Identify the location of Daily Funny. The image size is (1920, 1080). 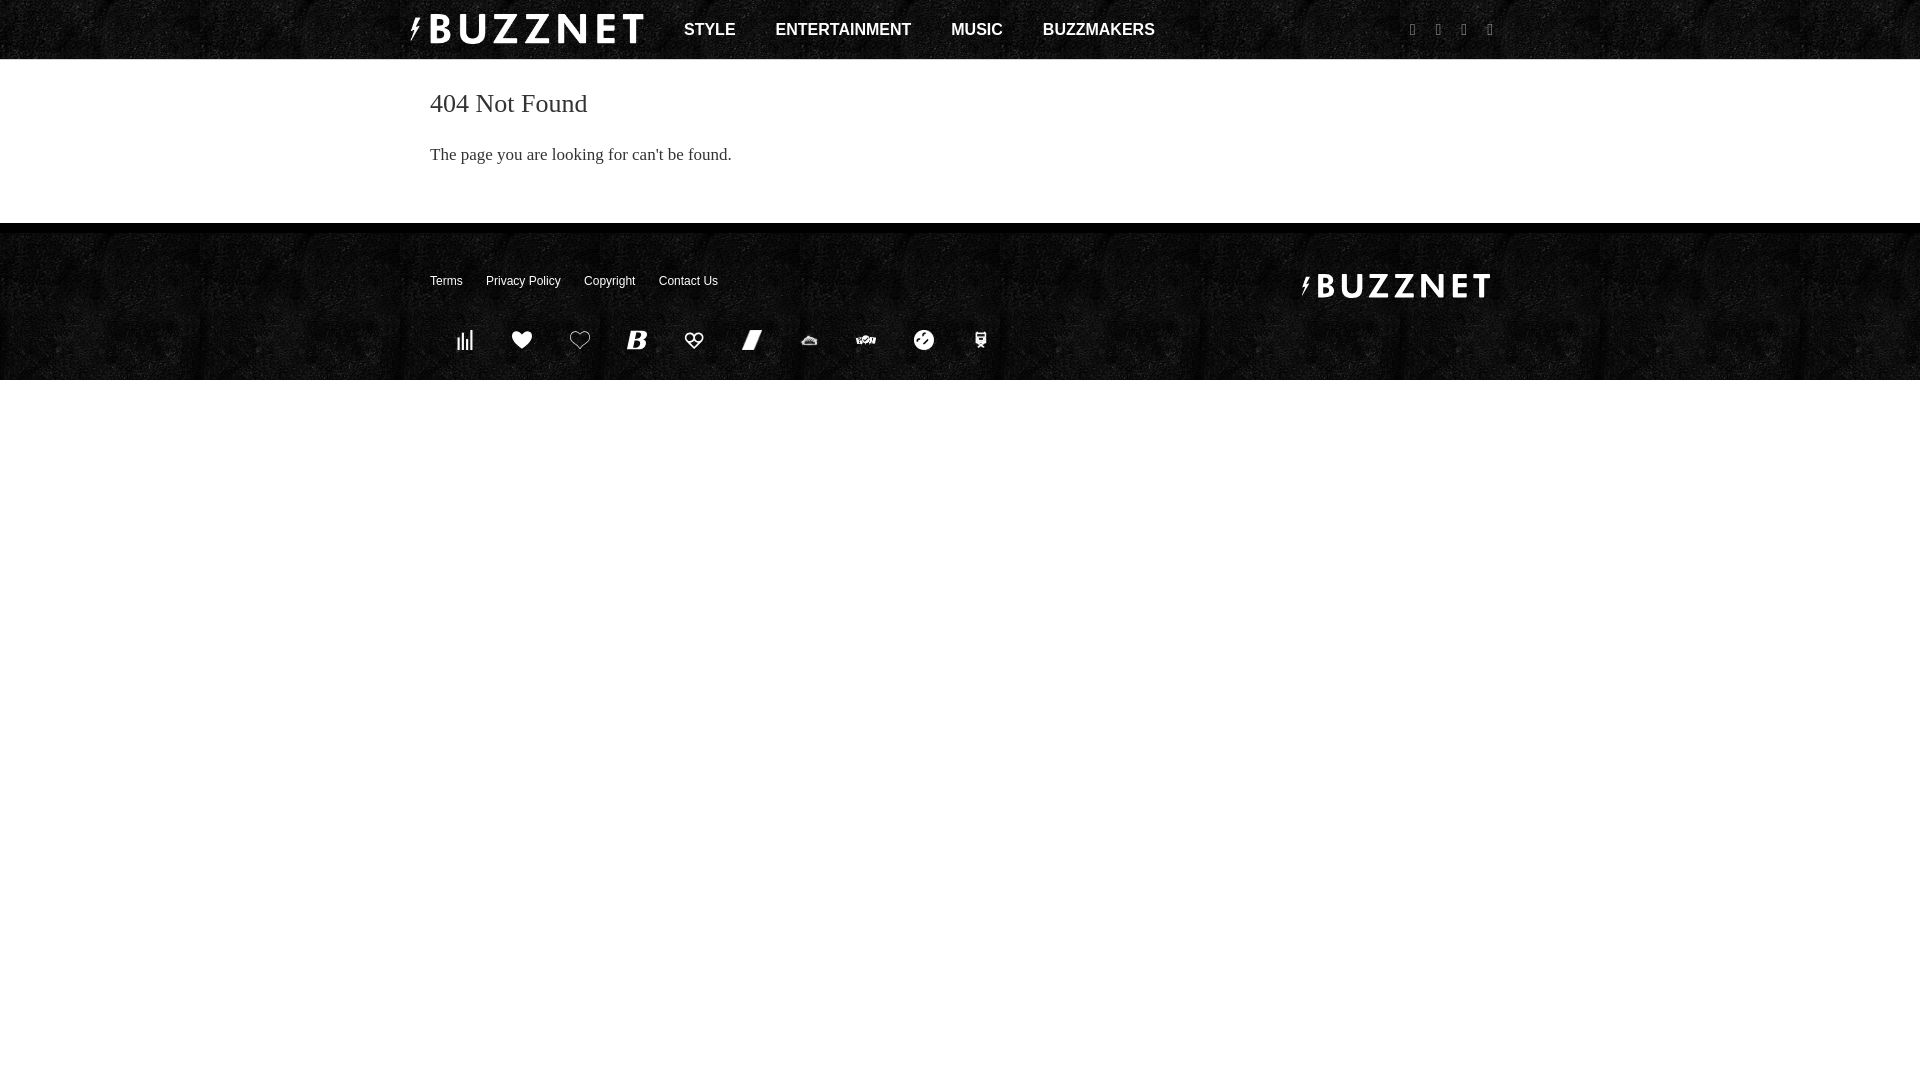
(923, 339).